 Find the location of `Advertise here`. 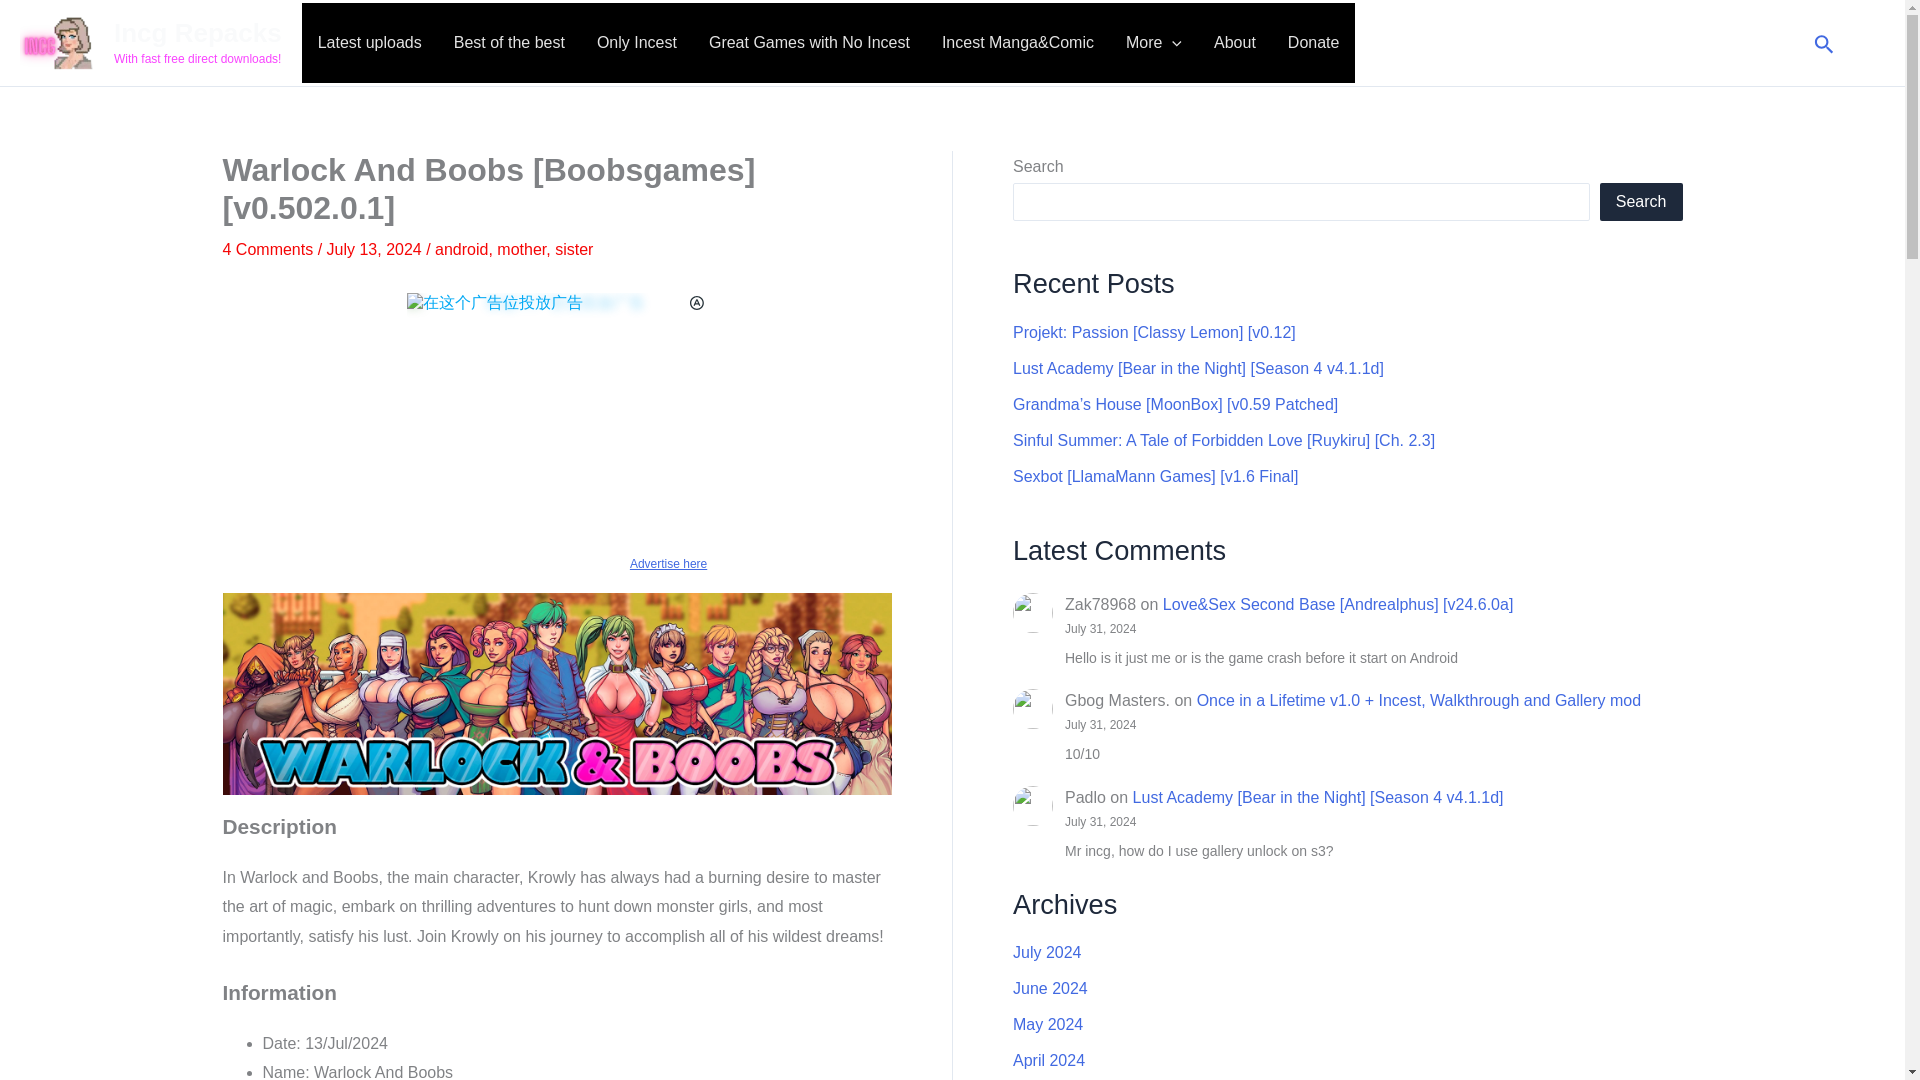

Advertise here is located at coordinates (556, 563).